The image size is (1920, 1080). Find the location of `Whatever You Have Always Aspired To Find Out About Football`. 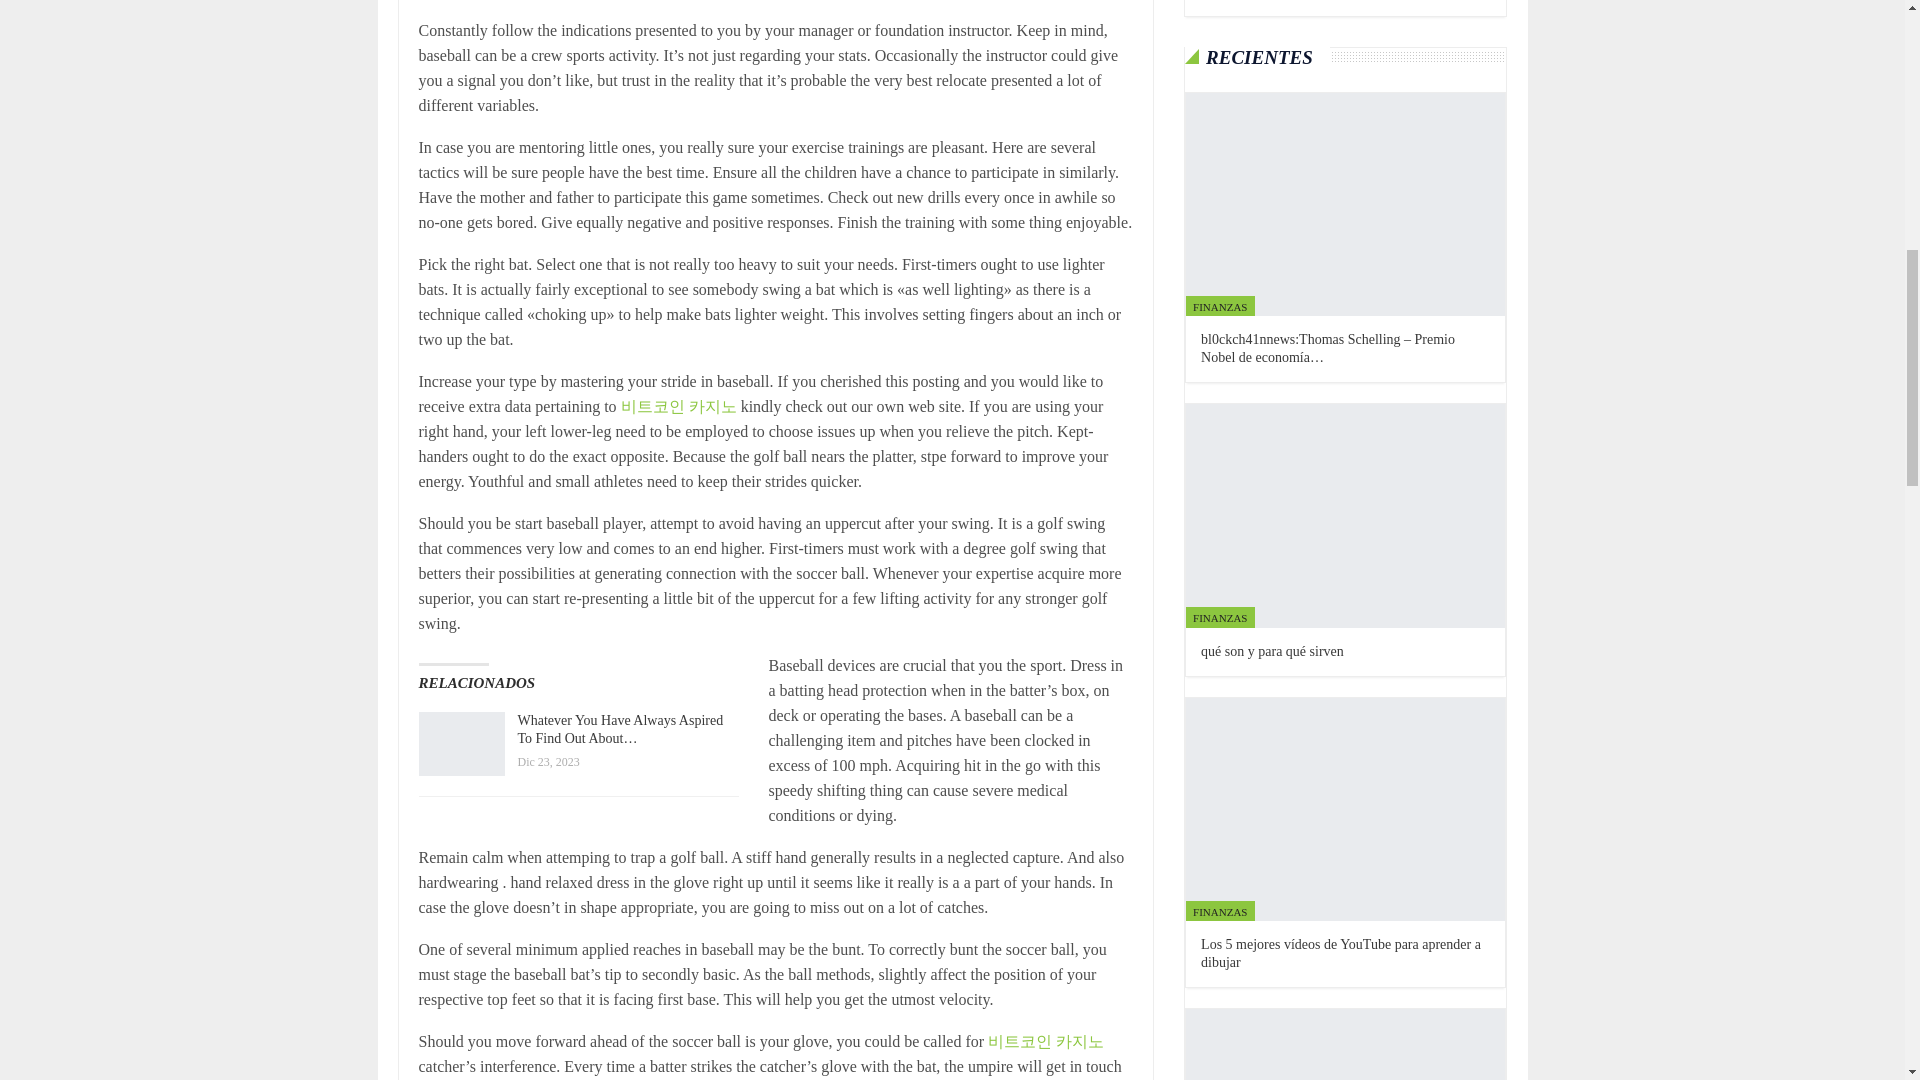

Whatever You Have Always Aspired To Find Out About Football is located at coordinates (460, 744).